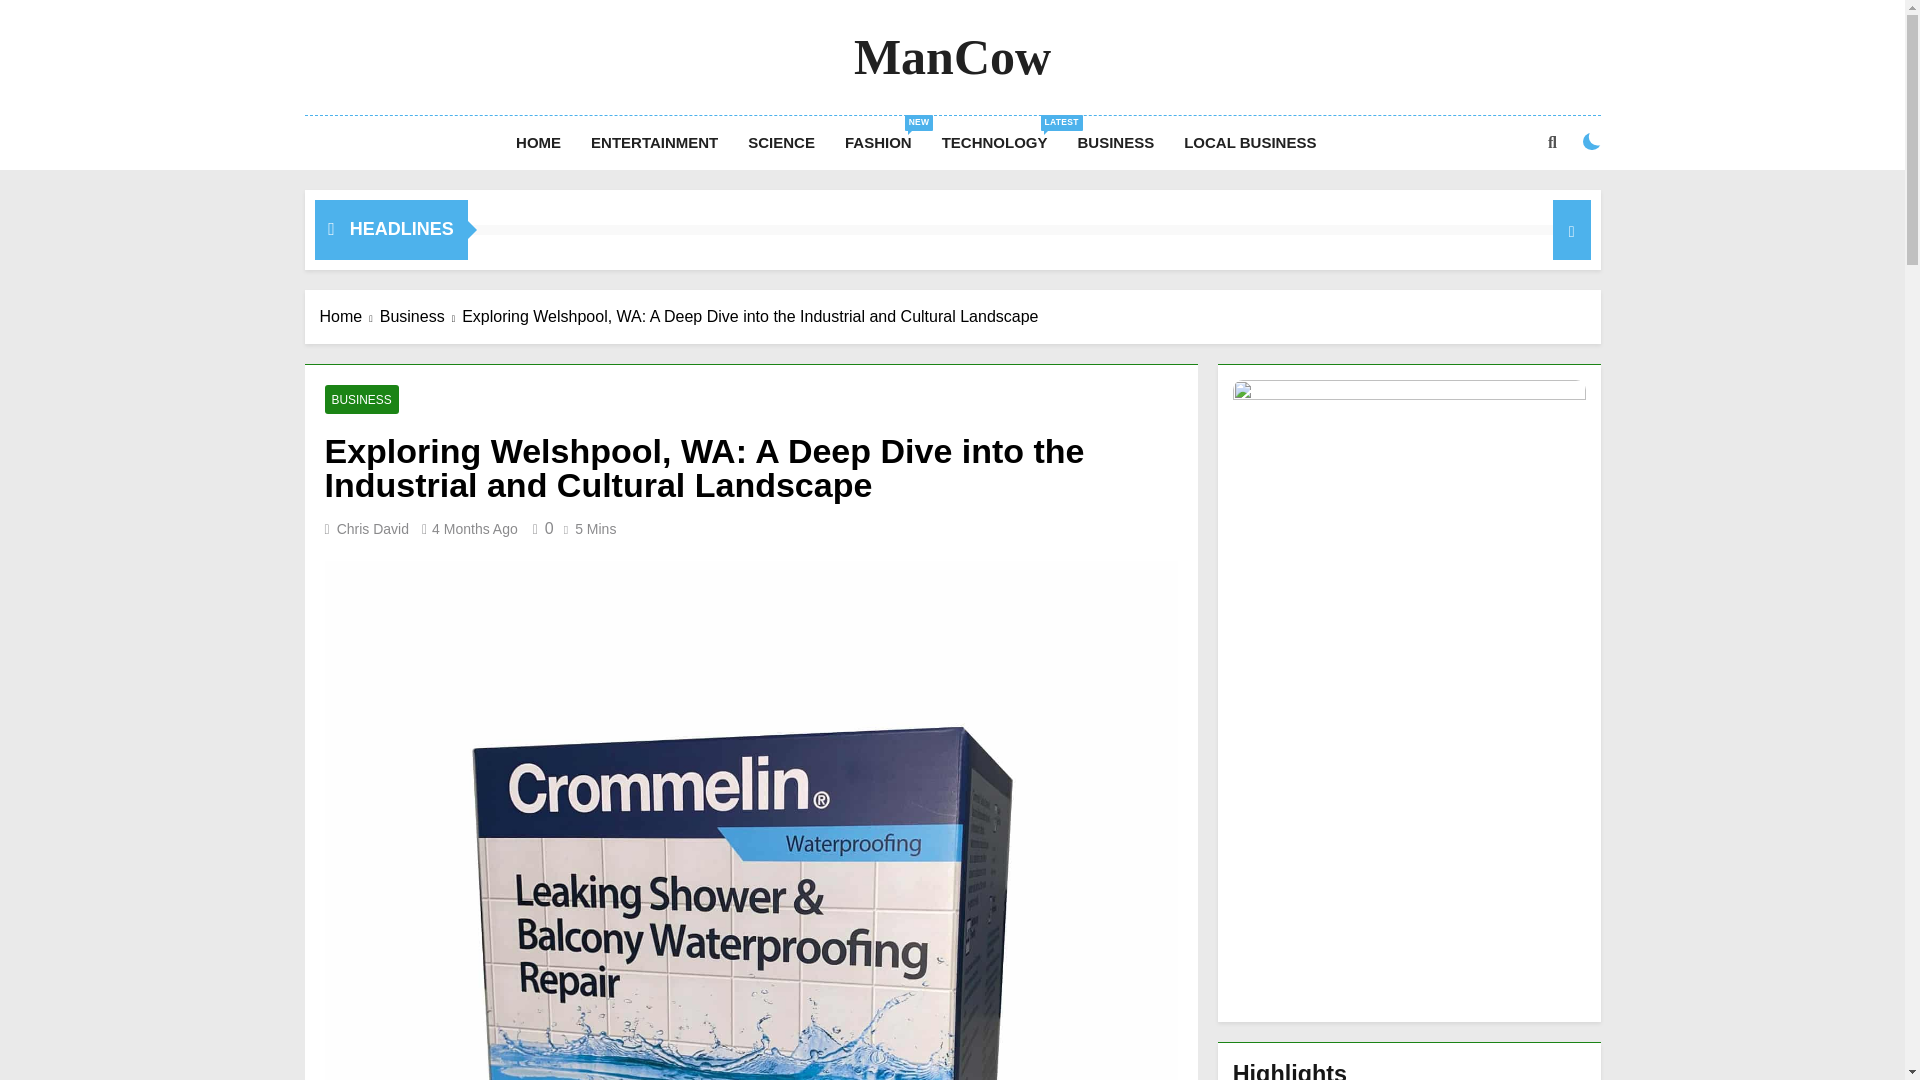 Image resolution: width=1920 pixels, height=1080 pixels. Describe the element at coordinates (654, 142) in the screenshot. I see `0` at that location.